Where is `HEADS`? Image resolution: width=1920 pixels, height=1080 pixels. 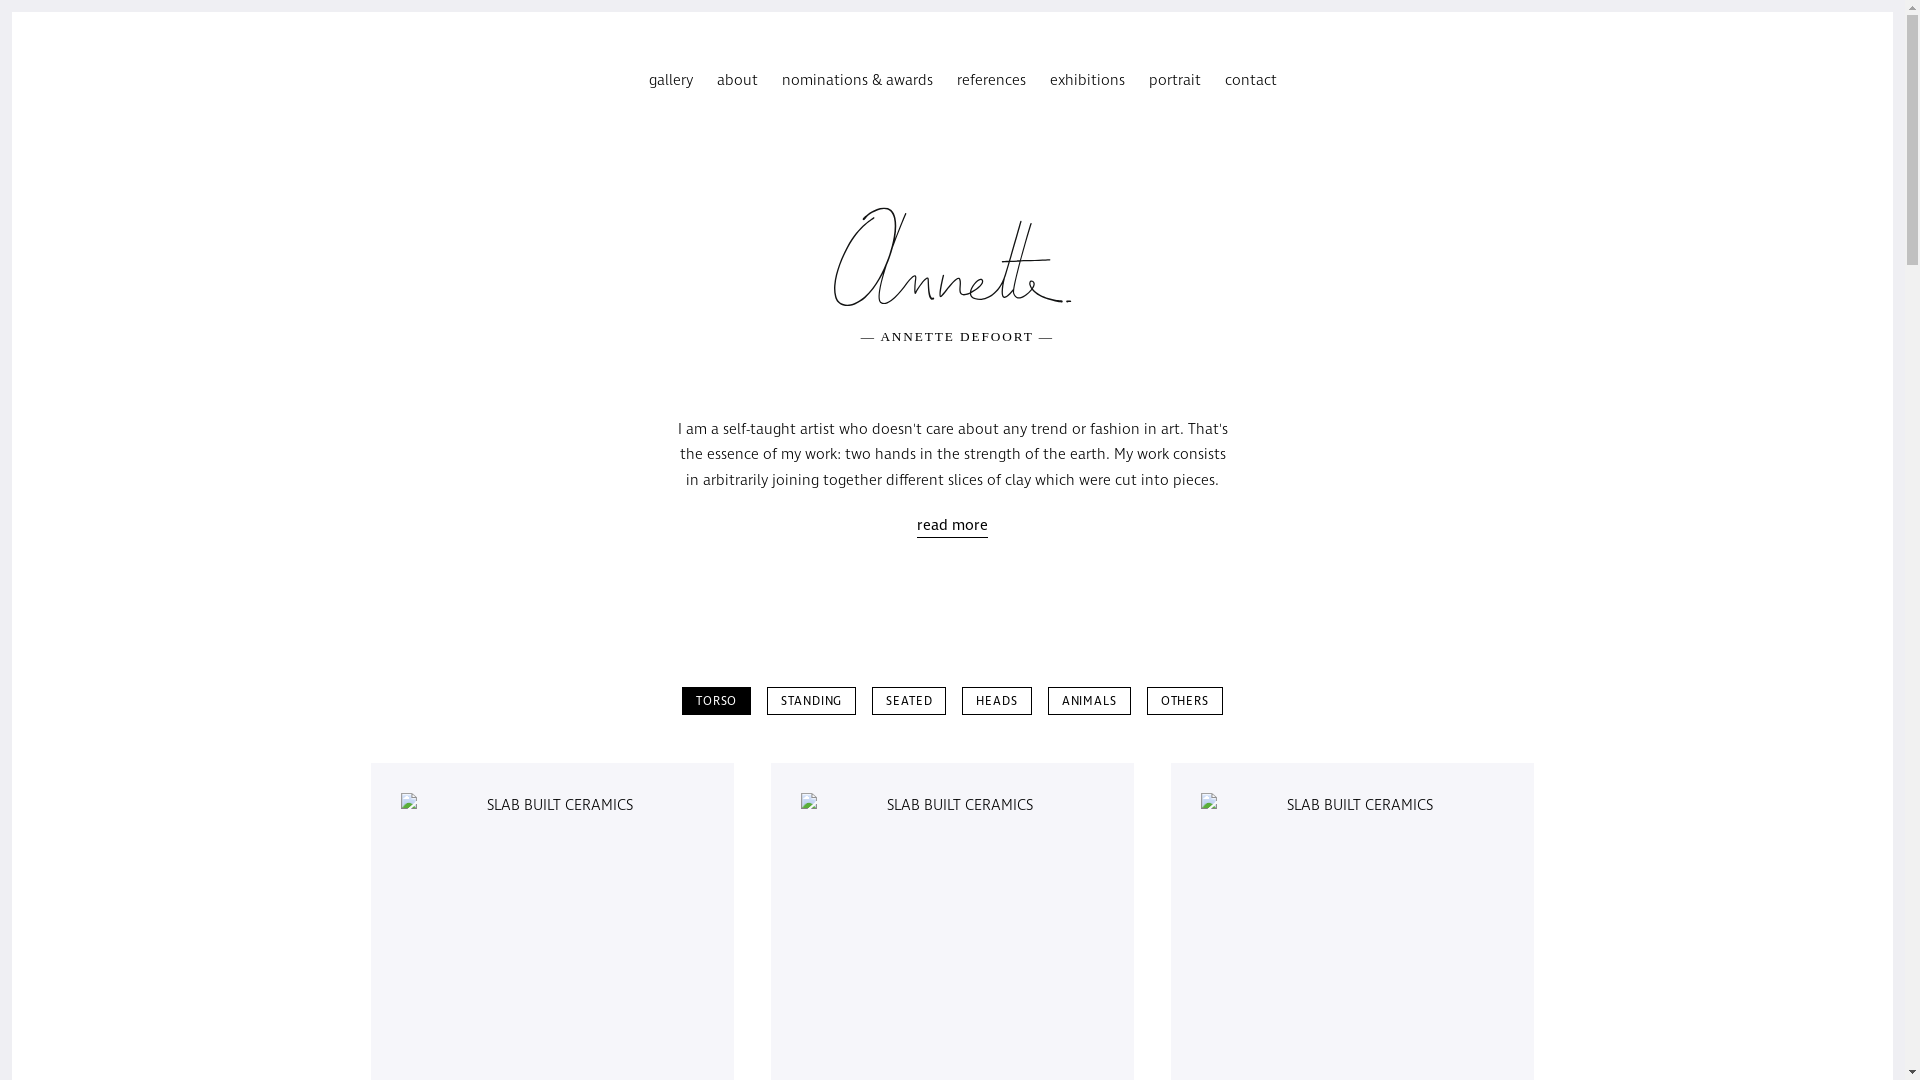 HEADS is located at coordinates (996, 700).